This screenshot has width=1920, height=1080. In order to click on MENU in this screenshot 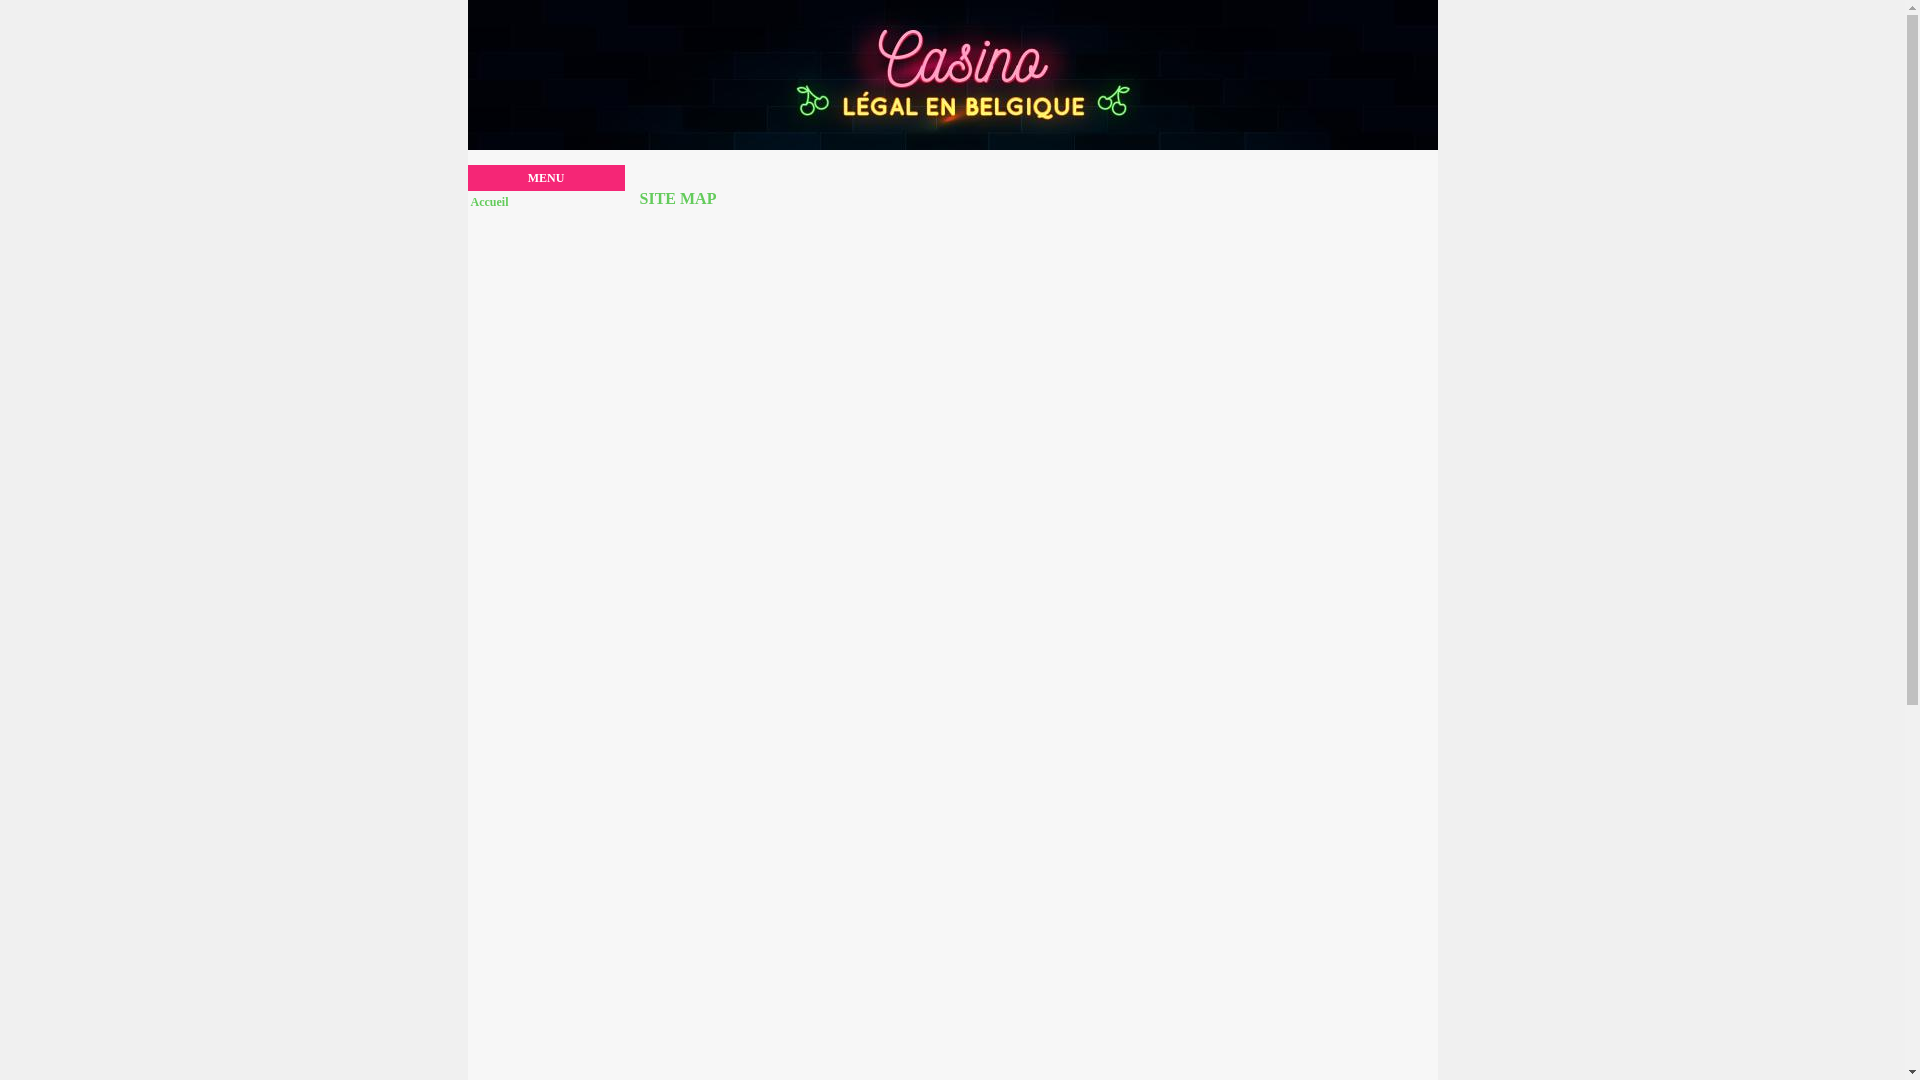, I will do `click(546, 178)`.